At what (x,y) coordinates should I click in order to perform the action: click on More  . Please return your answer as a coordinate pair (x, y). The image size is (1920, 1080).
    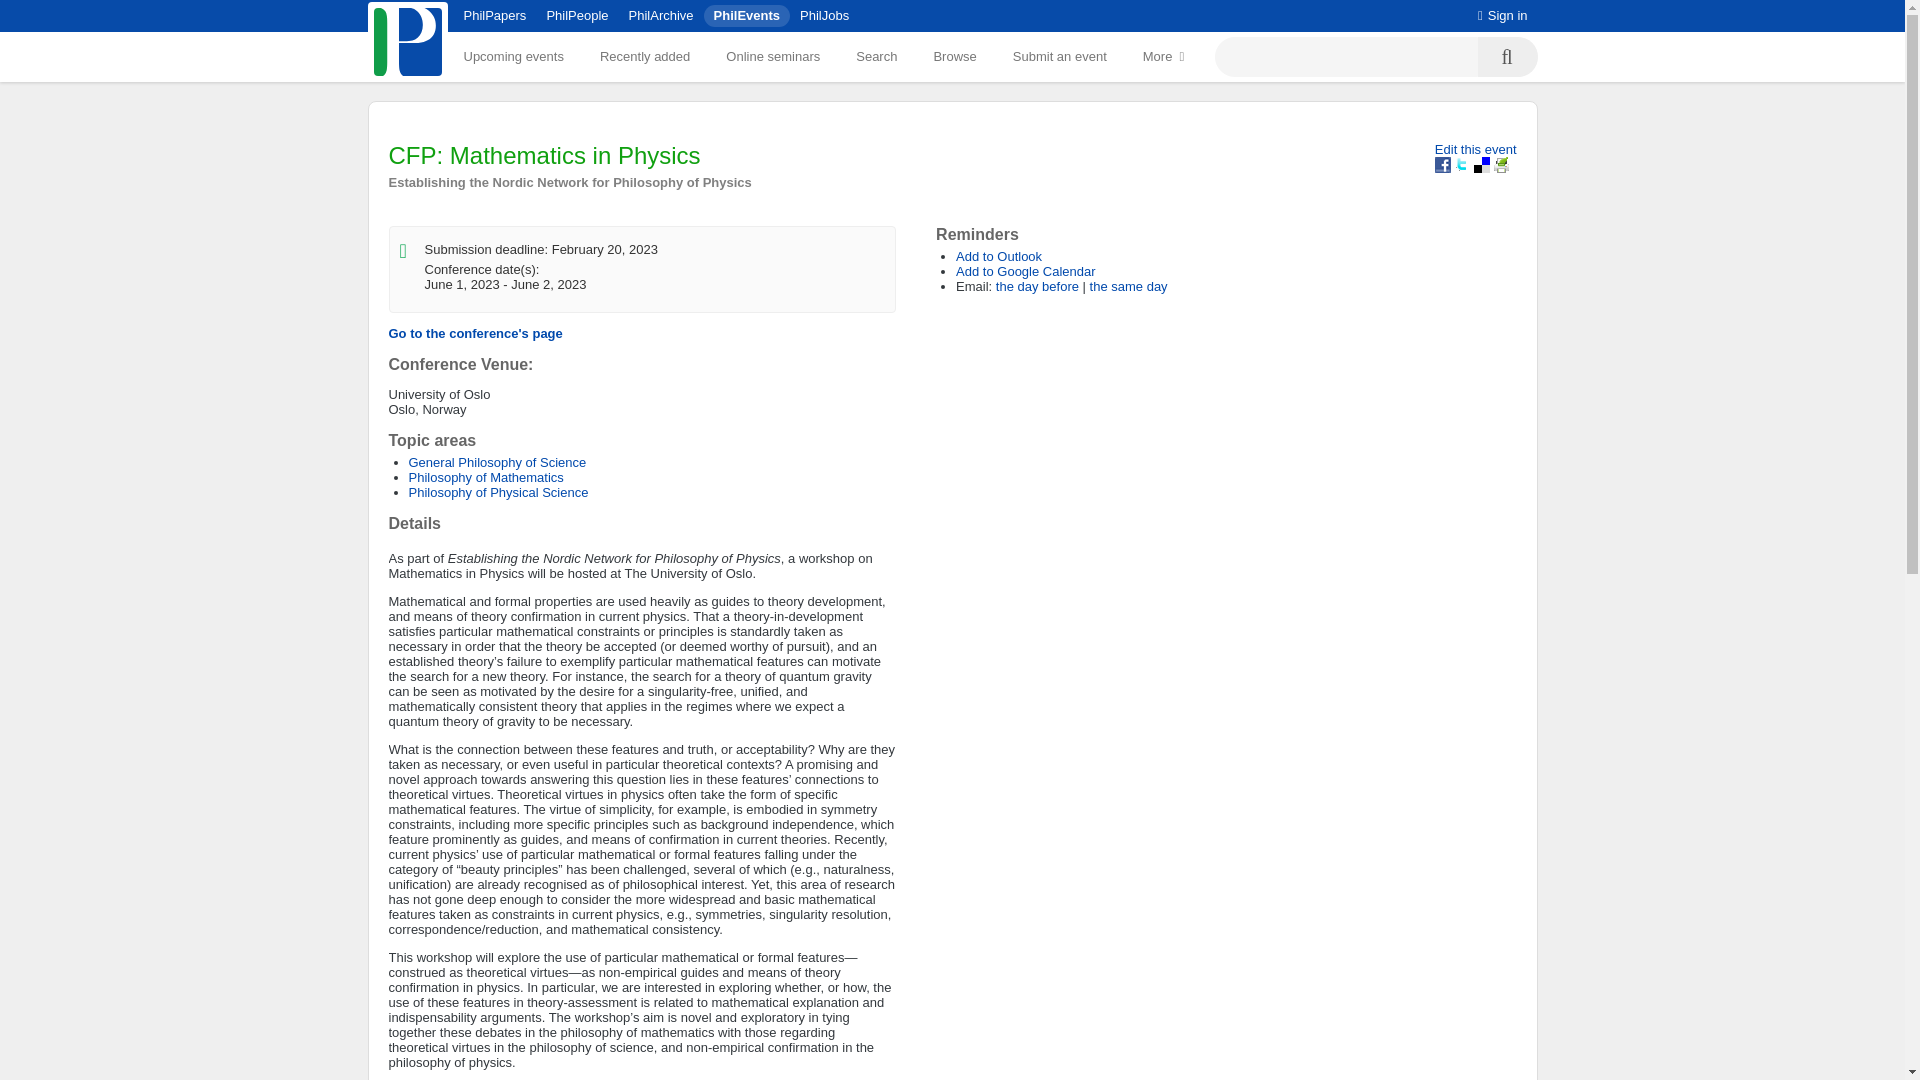
    Looking at the image, I should click on (1164, 56).